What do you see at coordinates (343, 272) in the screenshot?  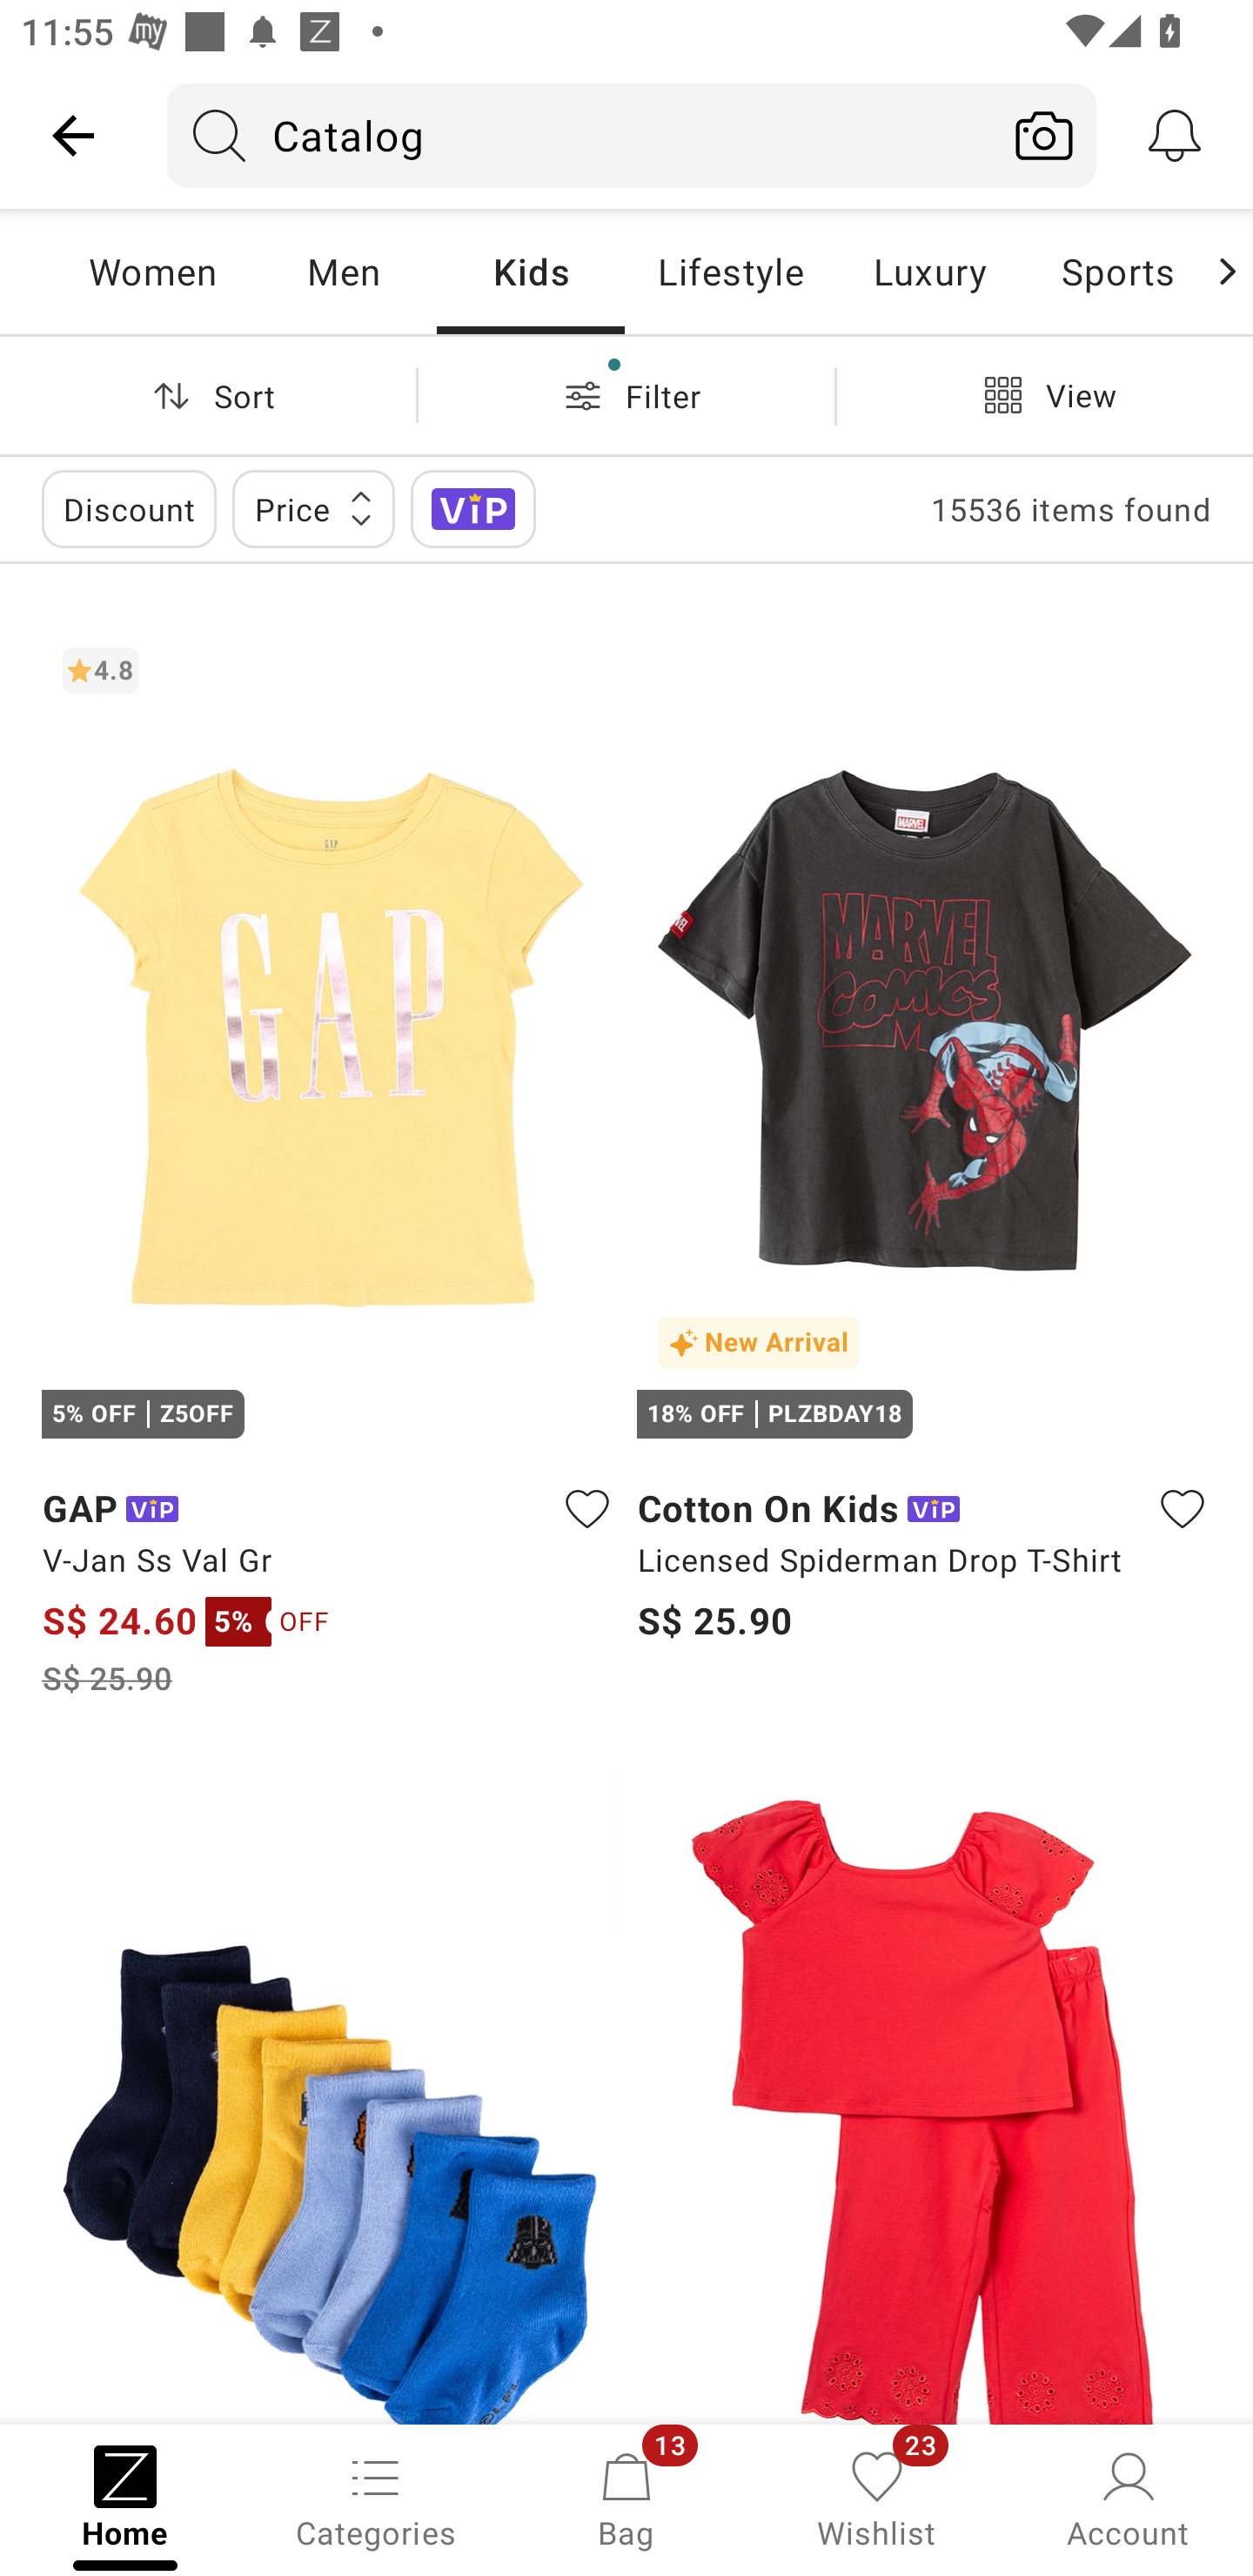 I see `Men` at bounding box center [343, 272].